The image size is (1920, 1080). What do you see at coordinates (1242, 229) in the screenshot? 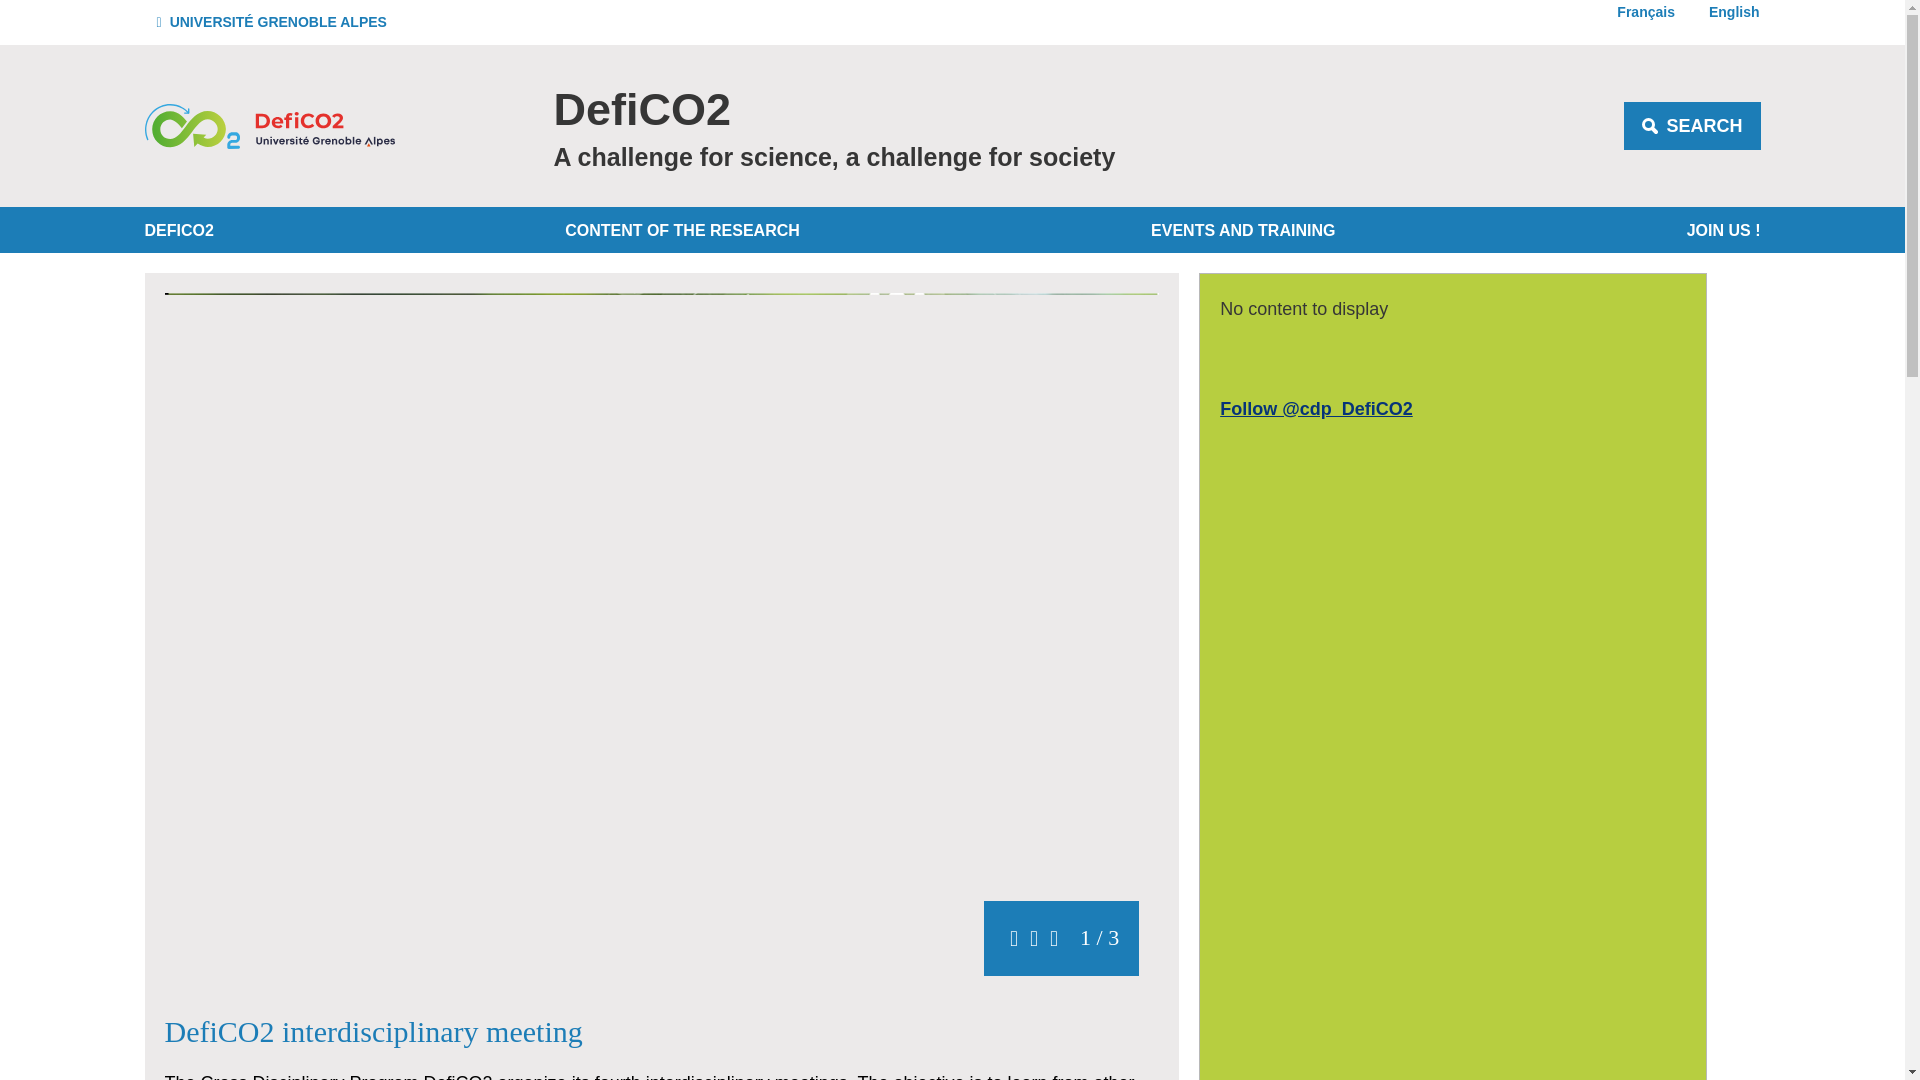
I see `EVENTS AND TRAINING` at bounding box center [1242, 229].